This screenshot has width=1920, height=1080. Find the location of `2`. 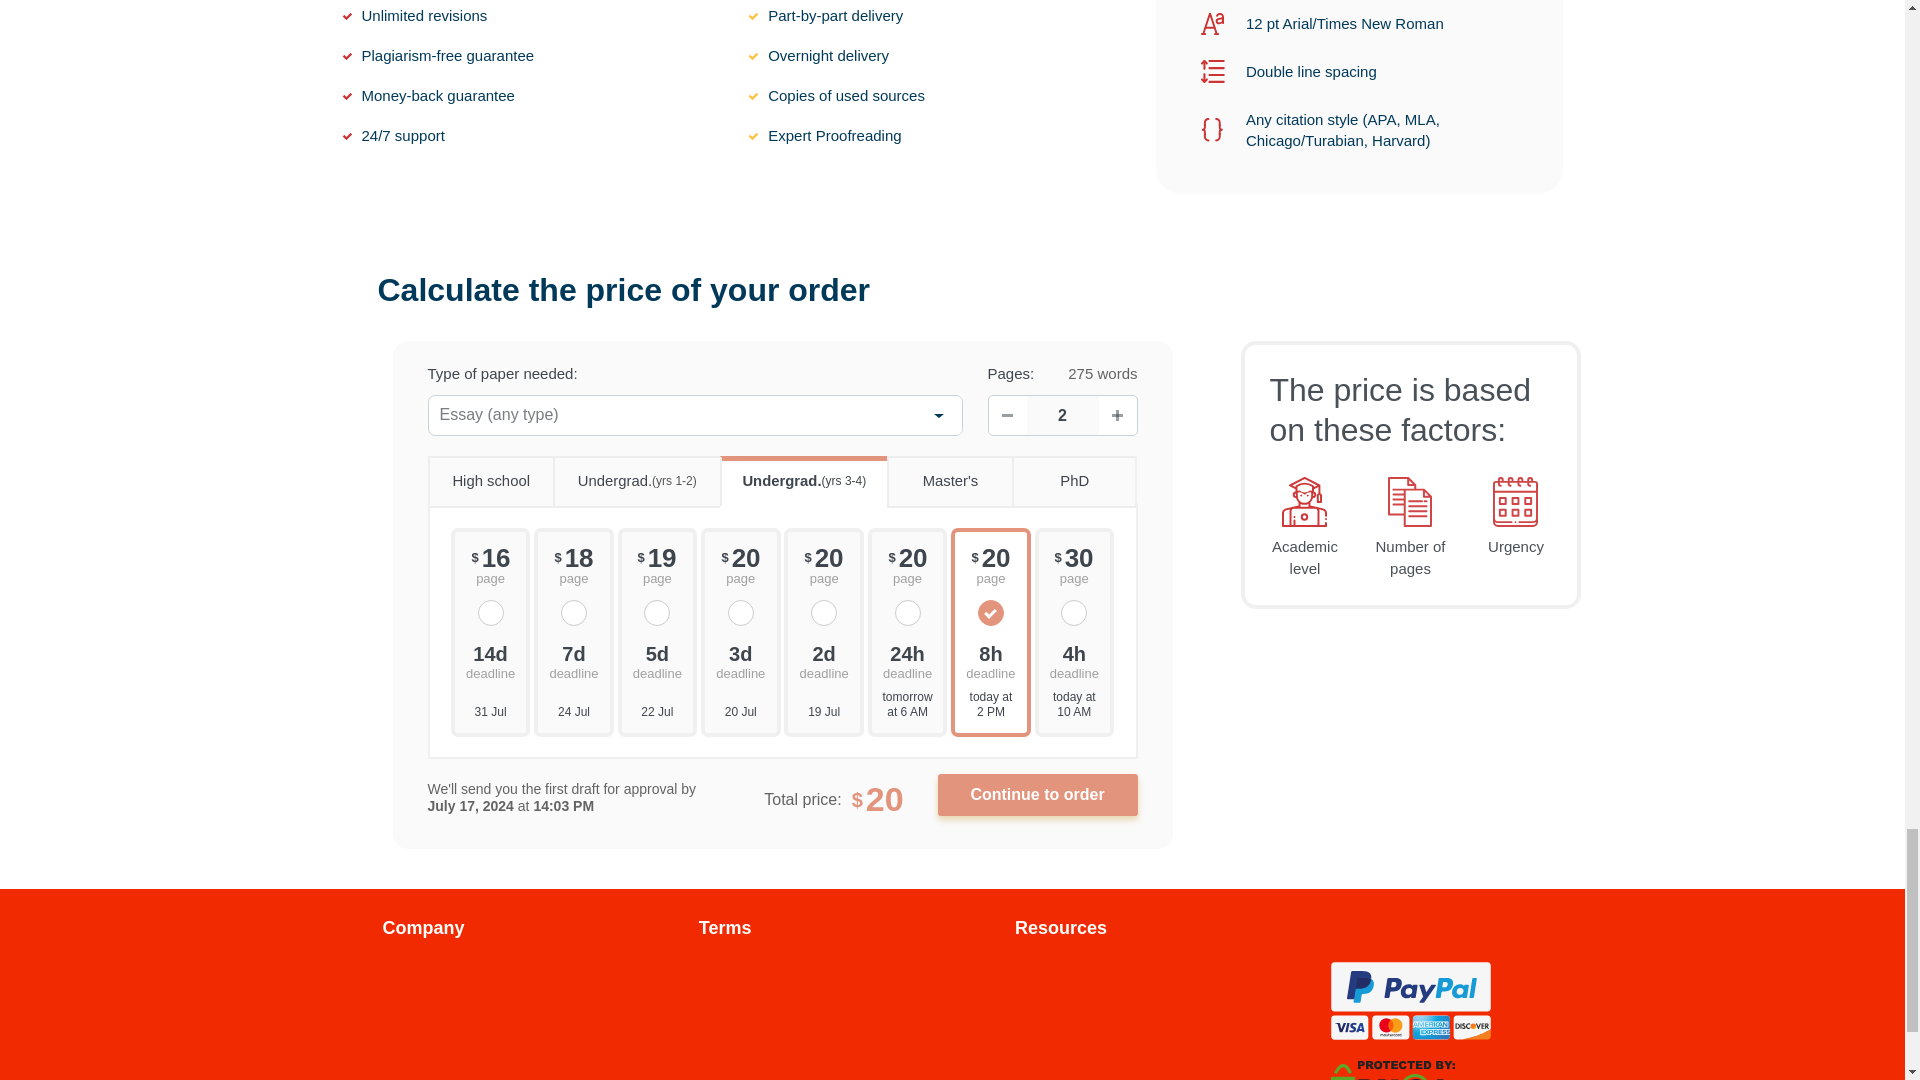

2 is located at coordinates (1062, 416).